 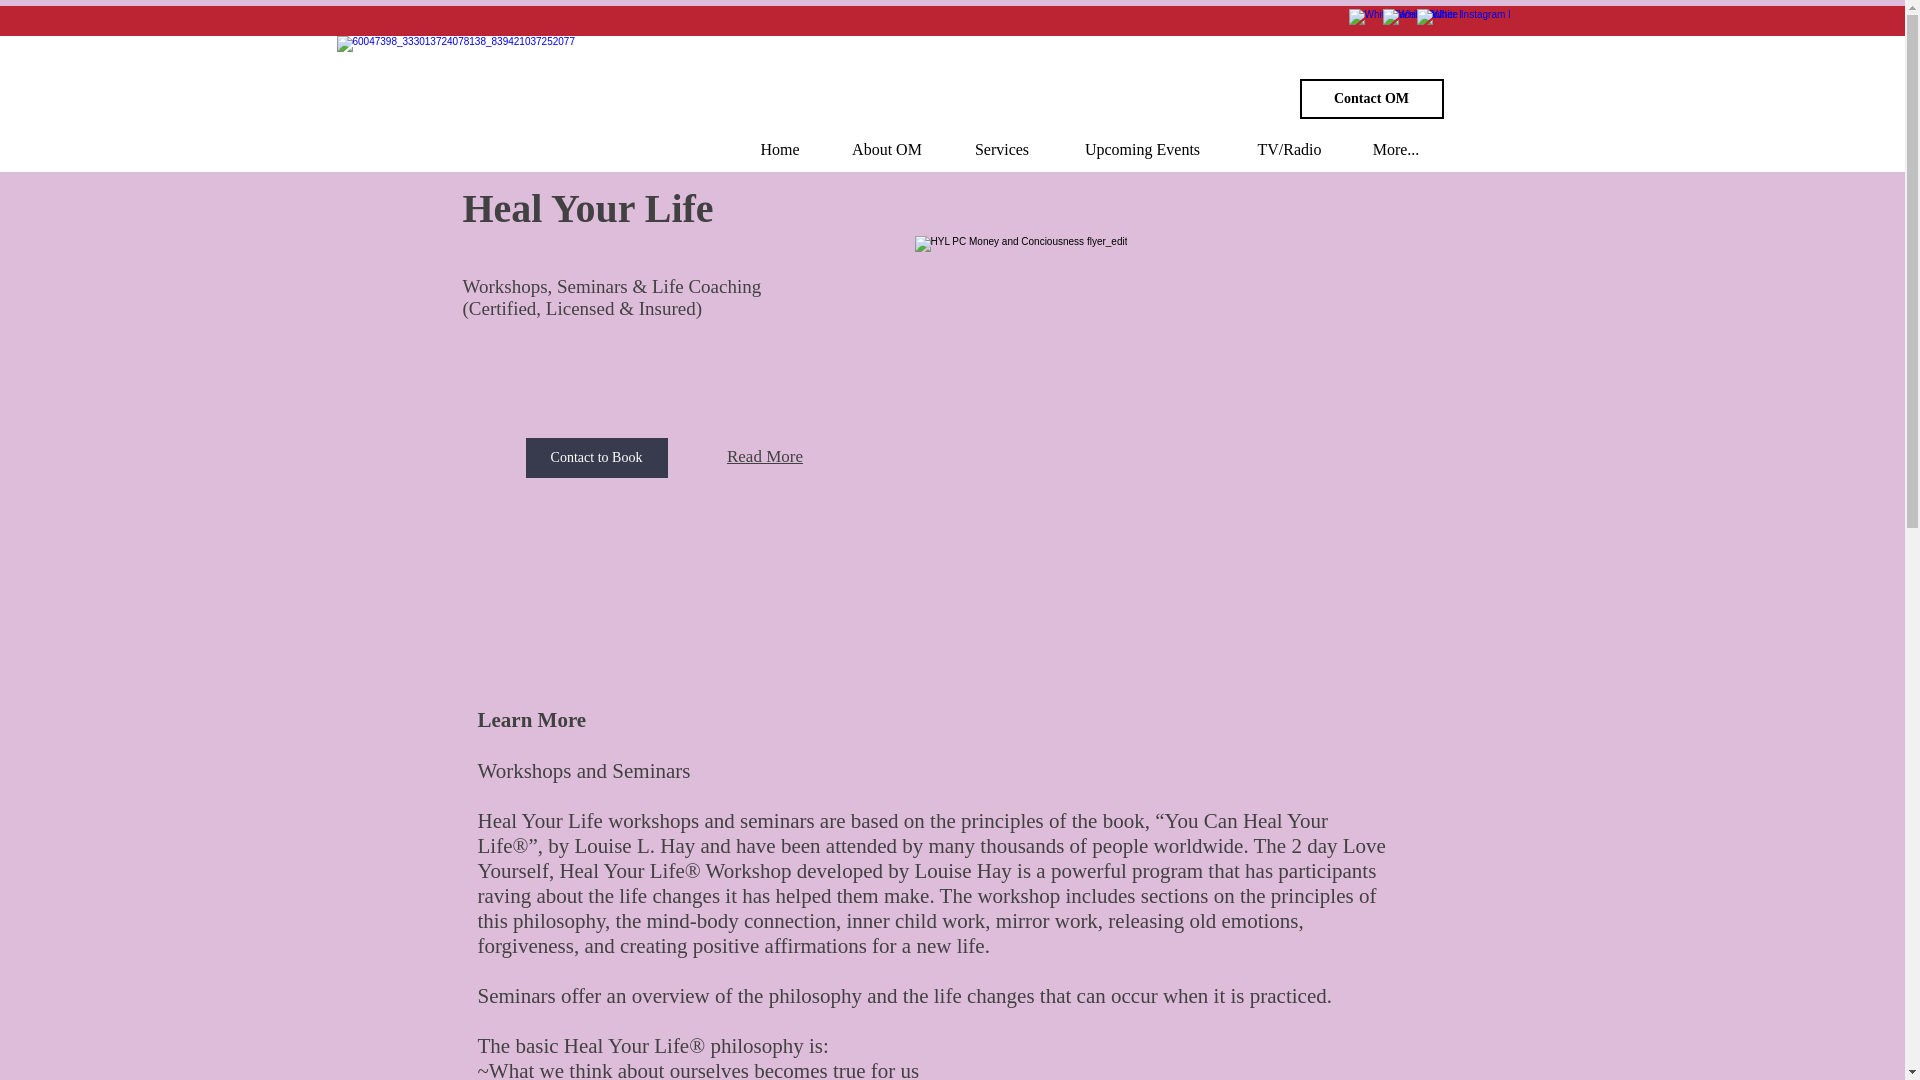 What do you see at coordinates (764, 456) in the screenshot?
I see `Read More` at bounding box center [764, 456].